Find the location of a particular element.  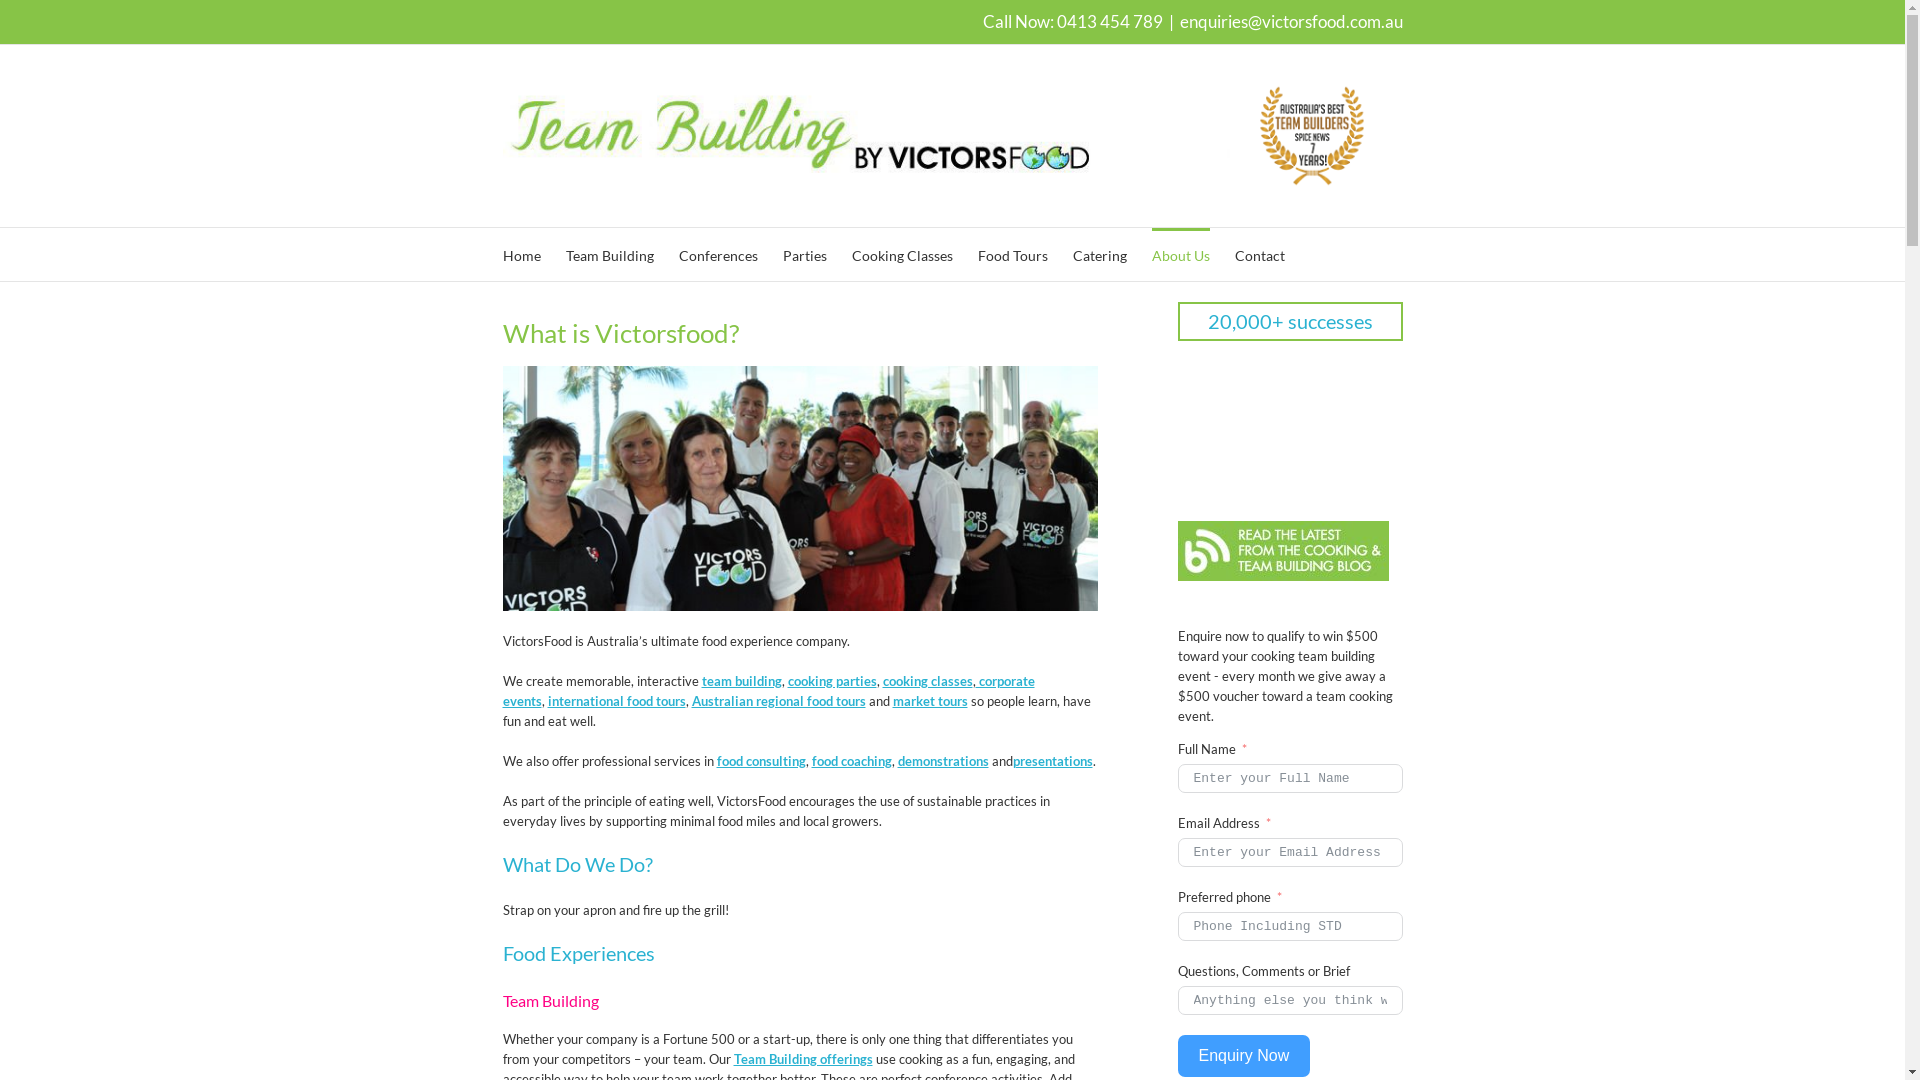

demonstrations is located at coordinates (944, 761).